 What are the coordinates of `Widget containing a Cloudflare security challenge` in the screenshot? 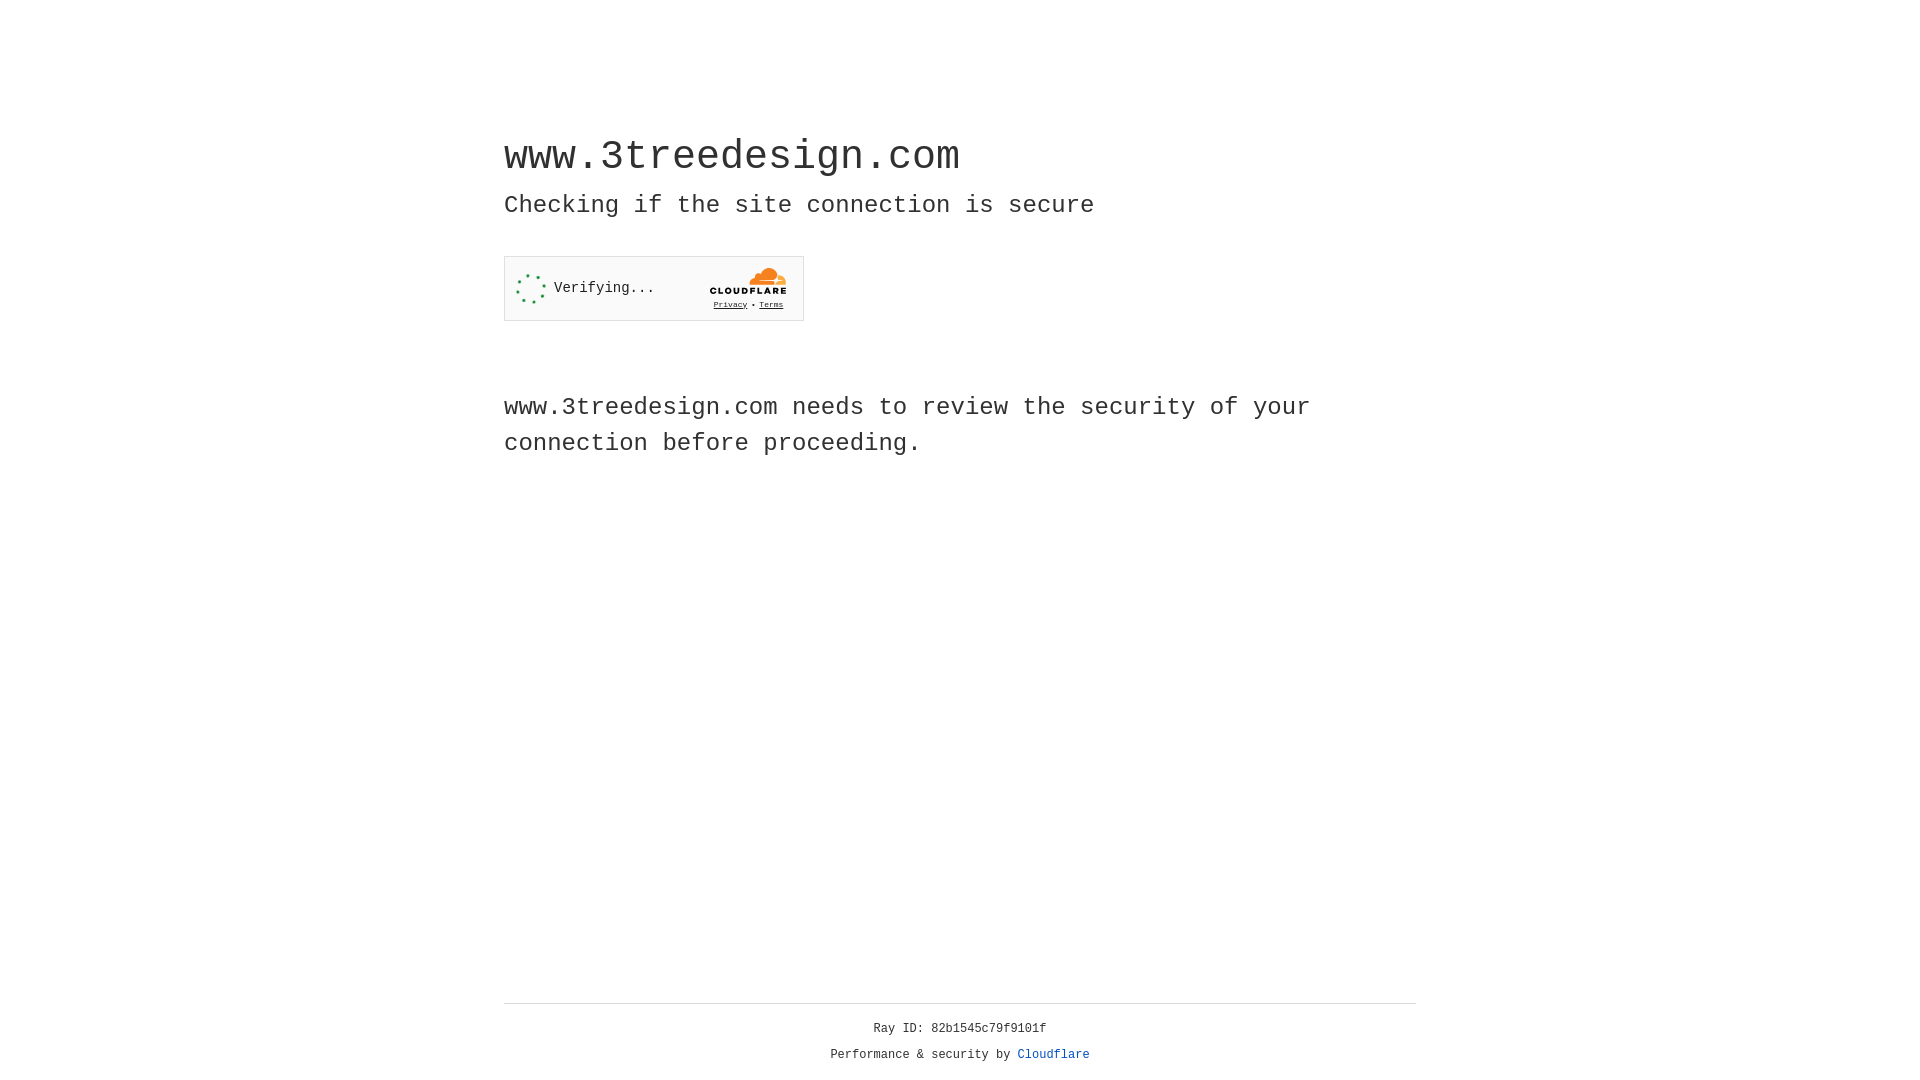 It's located at (654, 288).